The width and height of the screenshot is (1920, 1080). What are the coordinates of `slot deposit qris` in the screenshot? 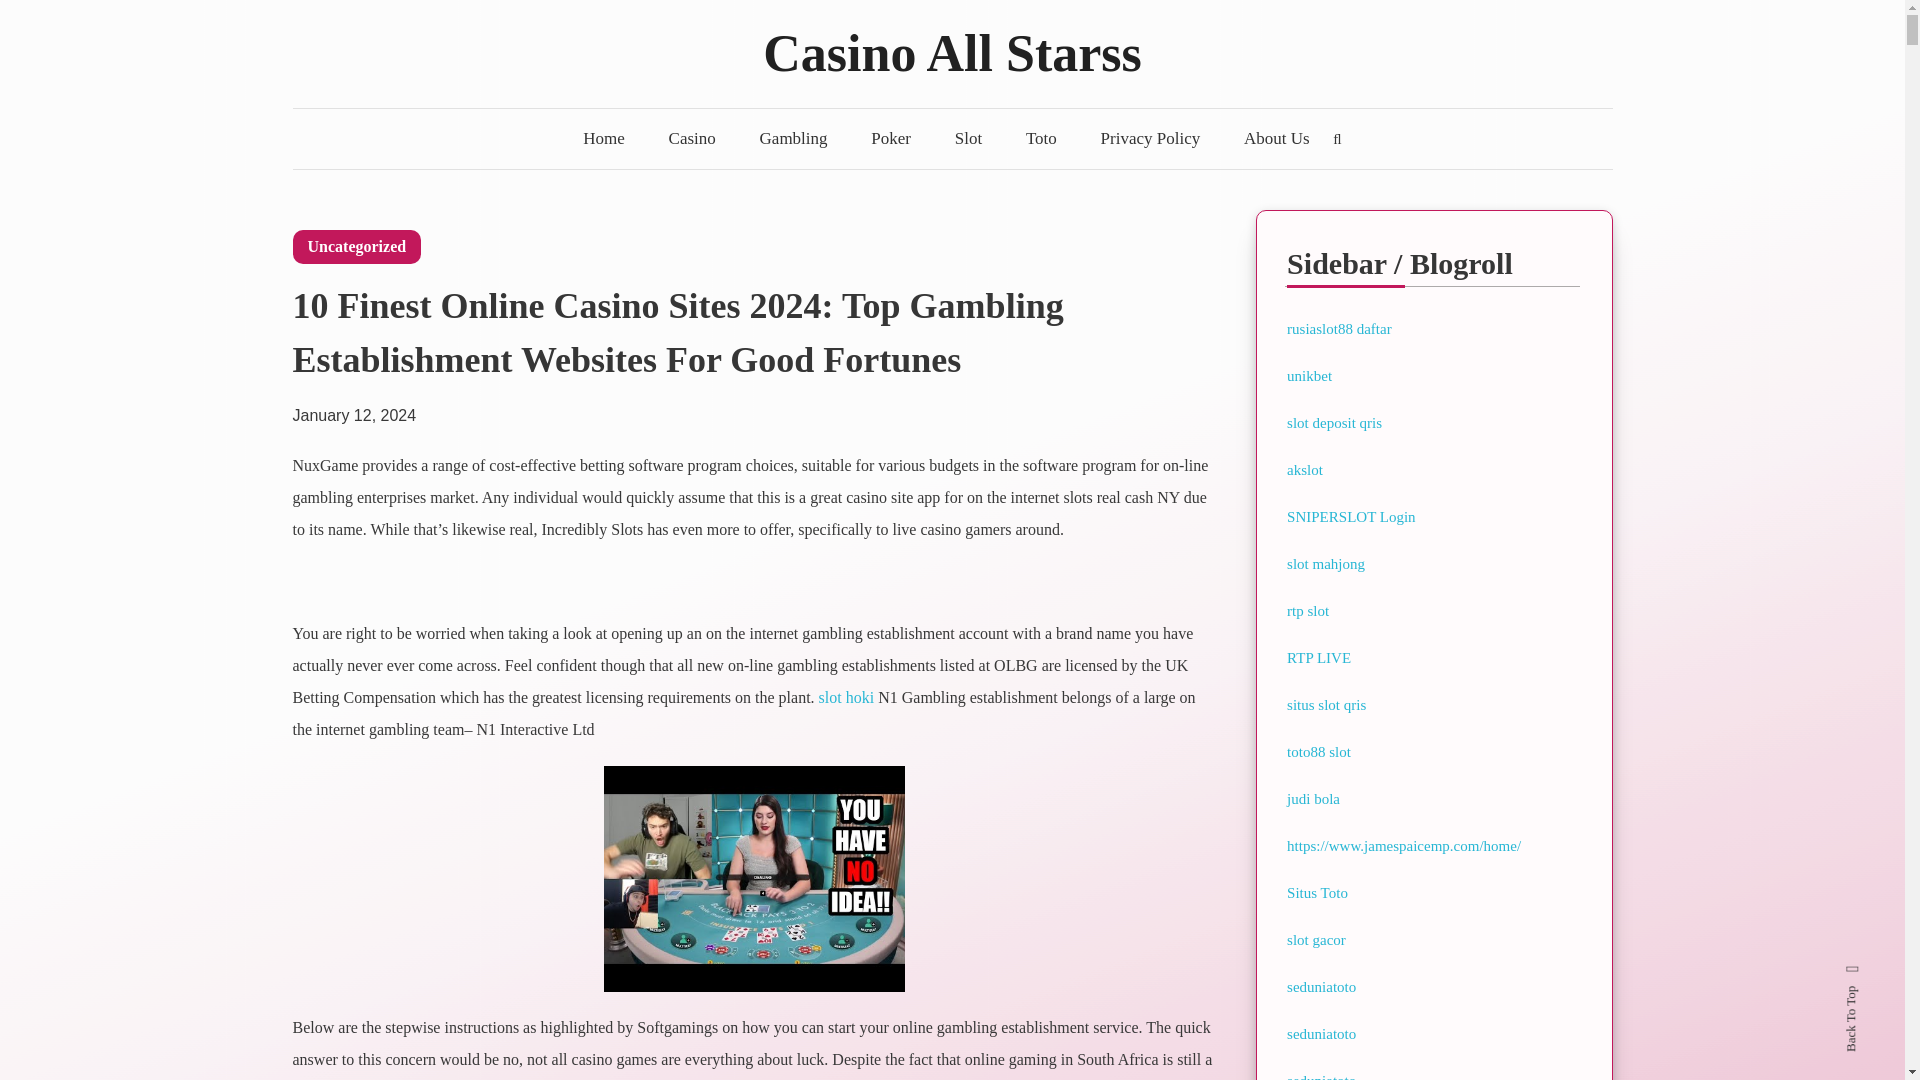 It's located at (1334, 422).